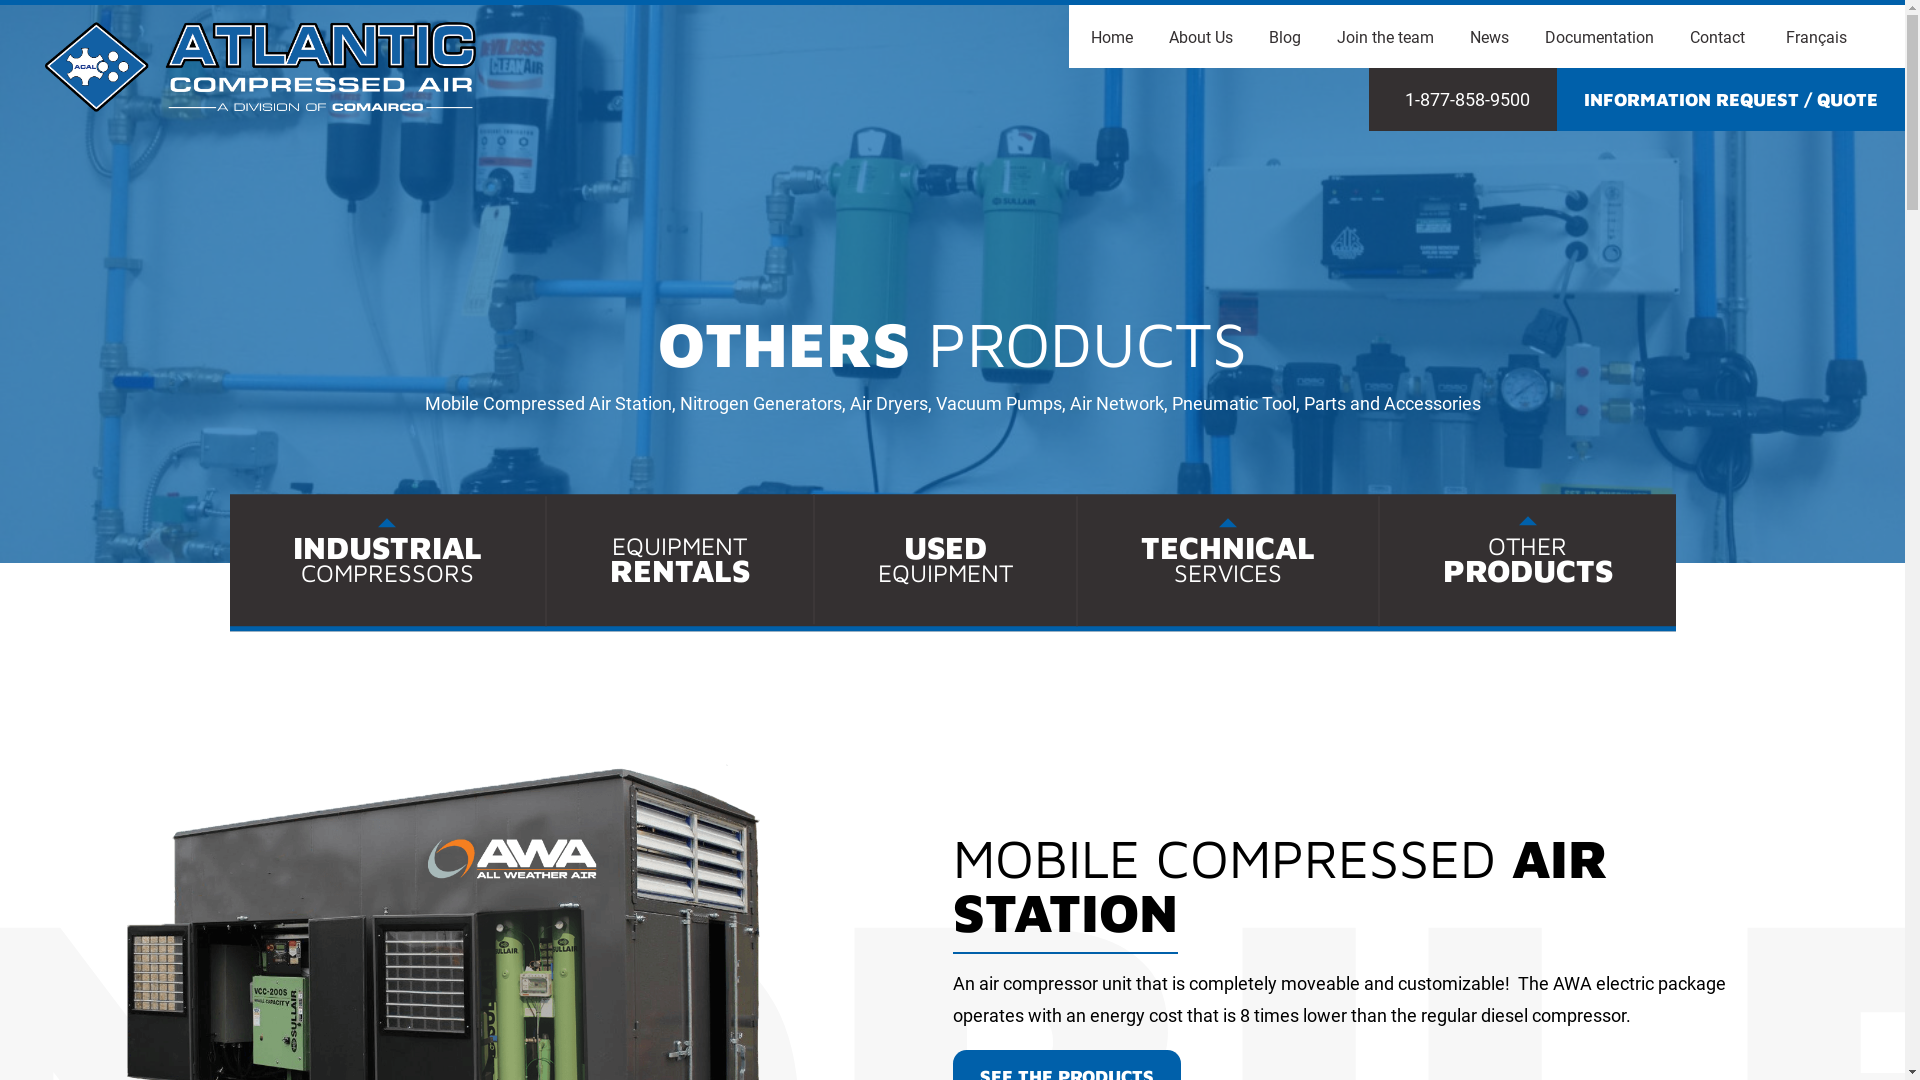 Image resolution: width=1920 pixels, height=1080 pixels. I want to click on Blog, so click(1285, 38).